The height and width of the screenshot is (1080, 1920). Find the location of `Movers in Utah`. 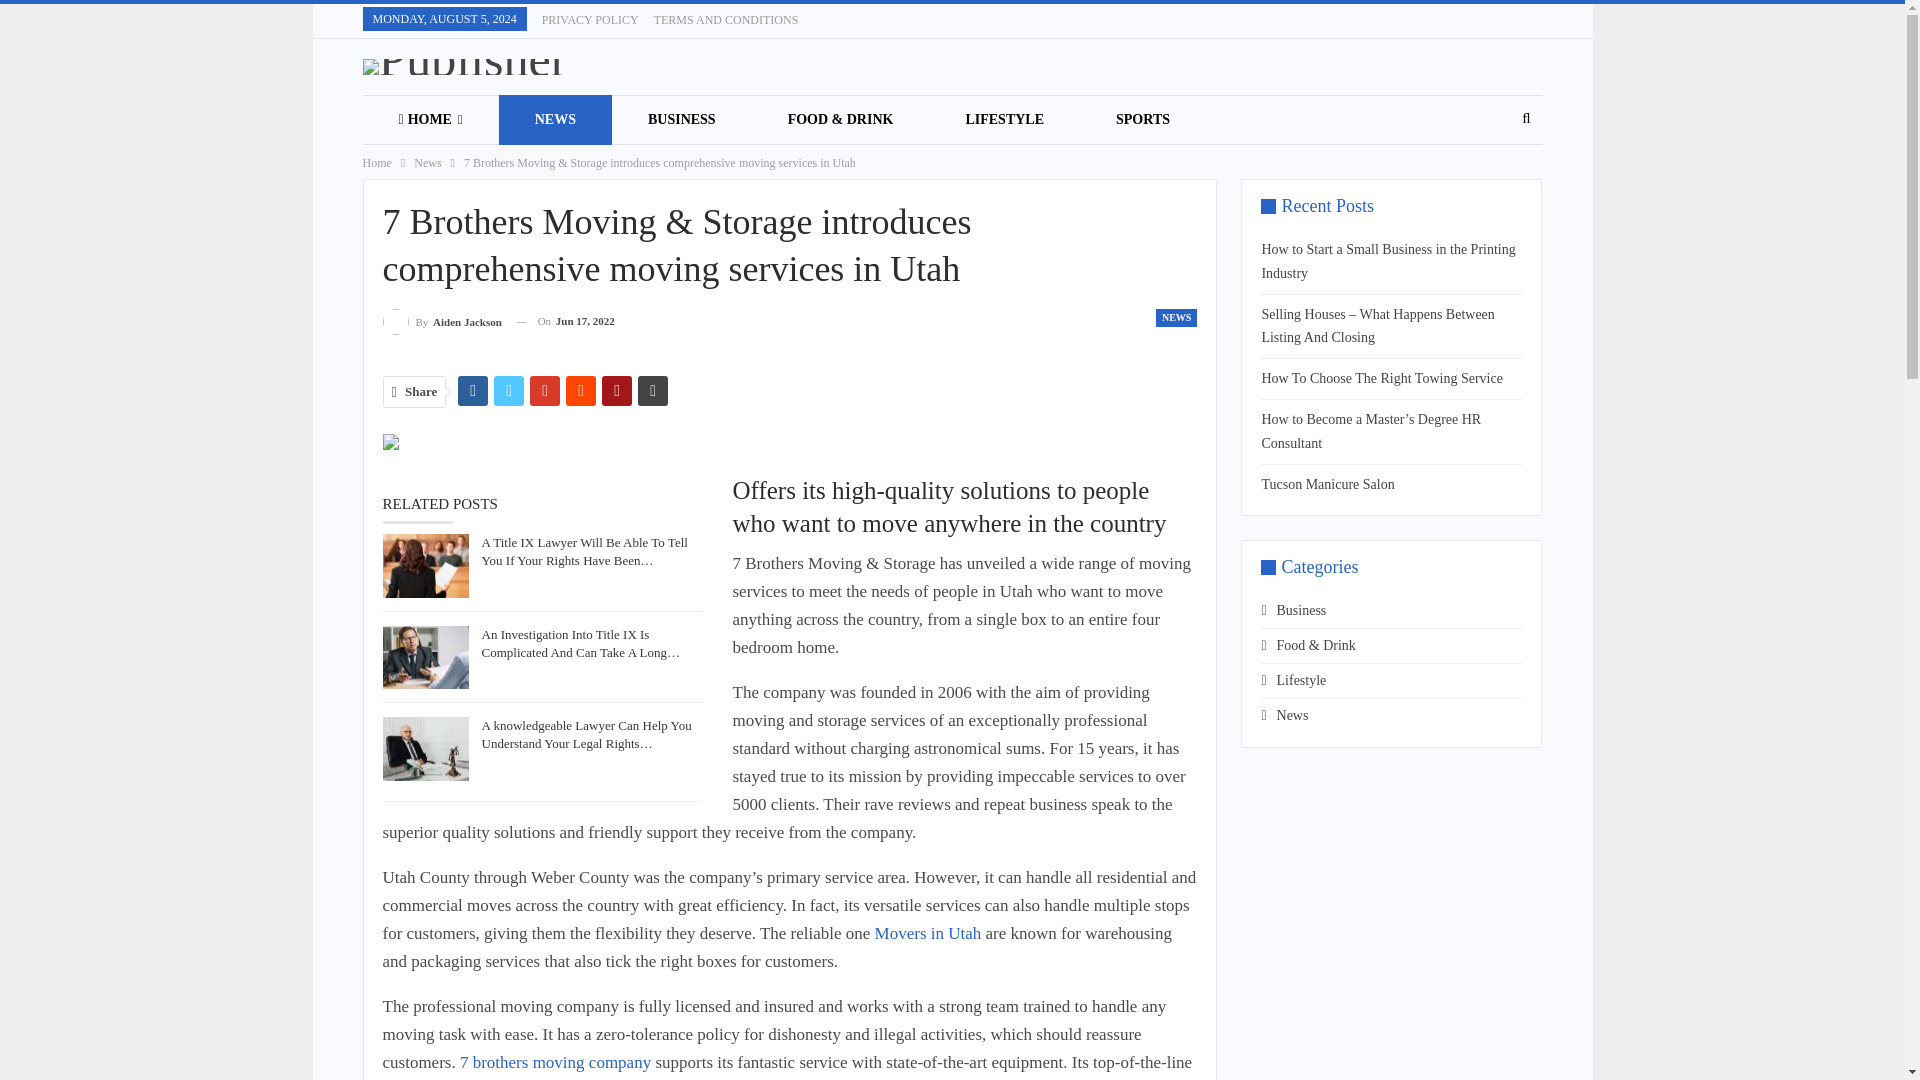

Movers in Utah is located at coordinates (928, 933).